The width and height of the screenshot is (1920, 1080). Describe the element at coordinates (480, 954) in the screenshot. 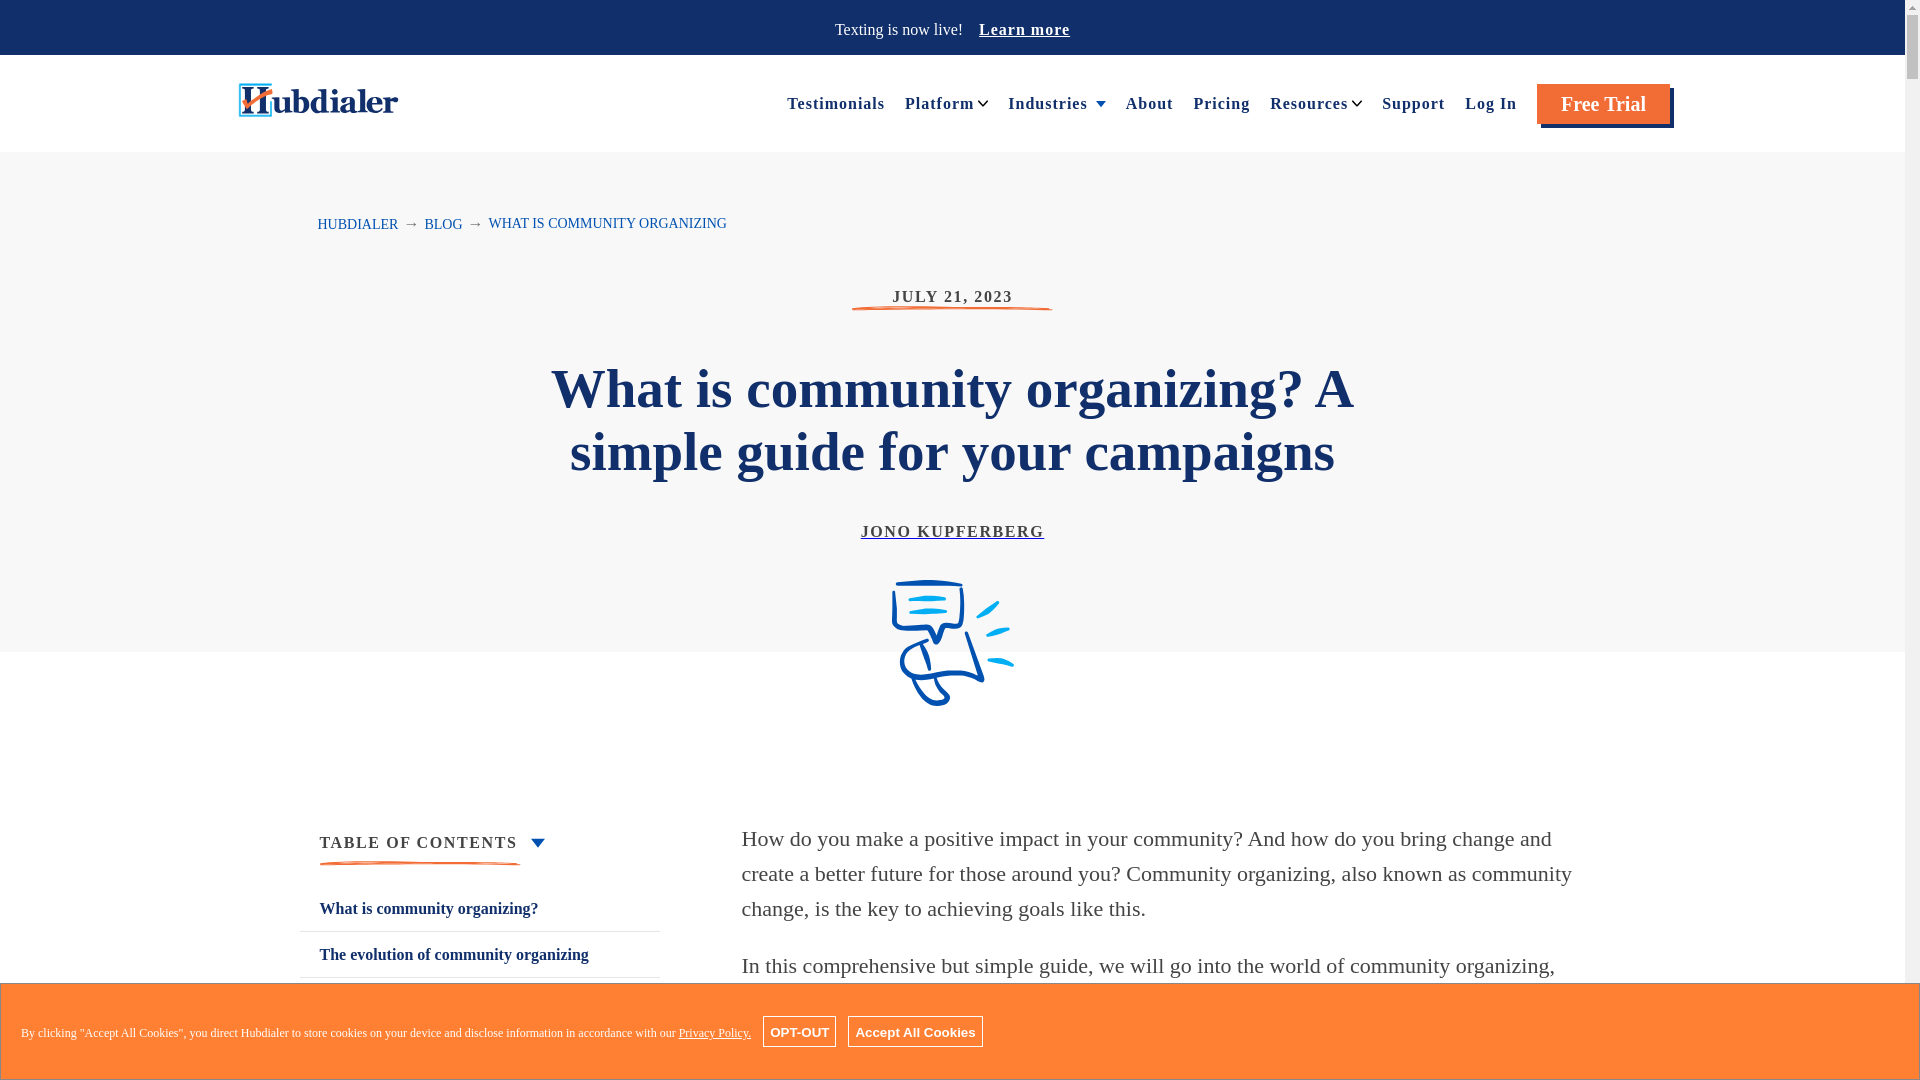

I see `The evolution of community organizing` at that location.